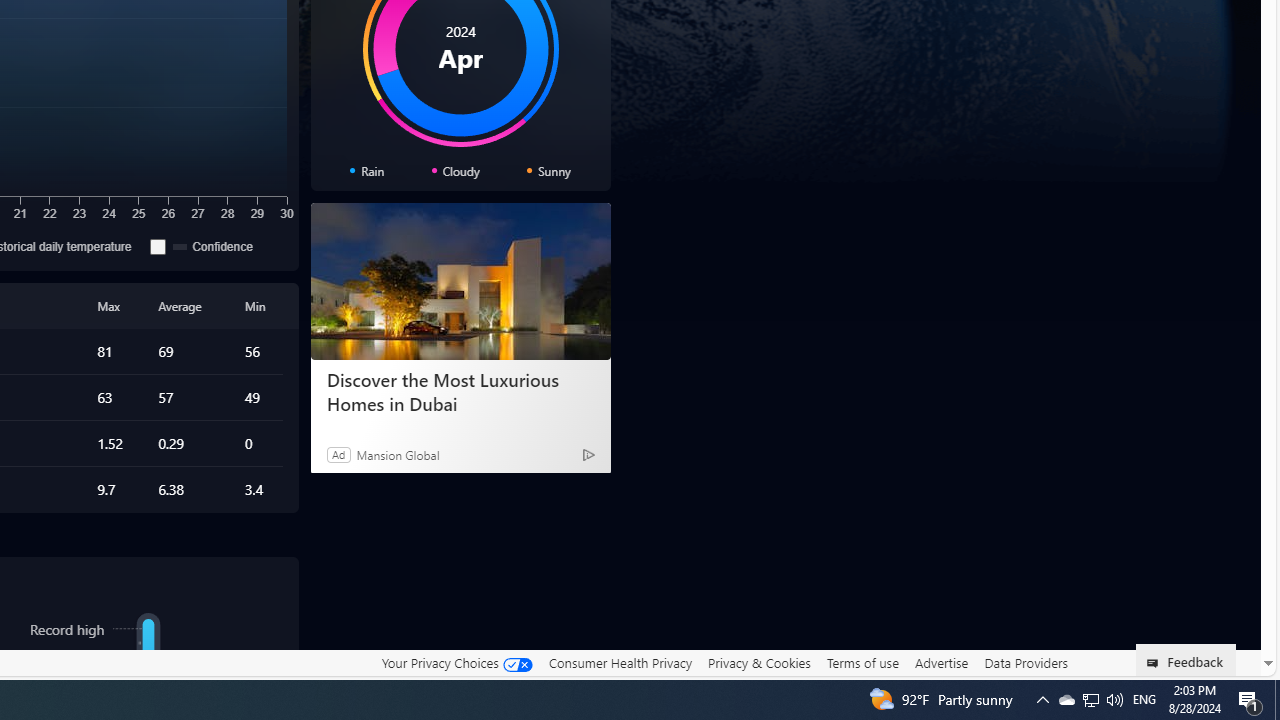  Describe the element at coordinates (456, 663) in the screenshot. I see `Your Privacy Choices` at that location.